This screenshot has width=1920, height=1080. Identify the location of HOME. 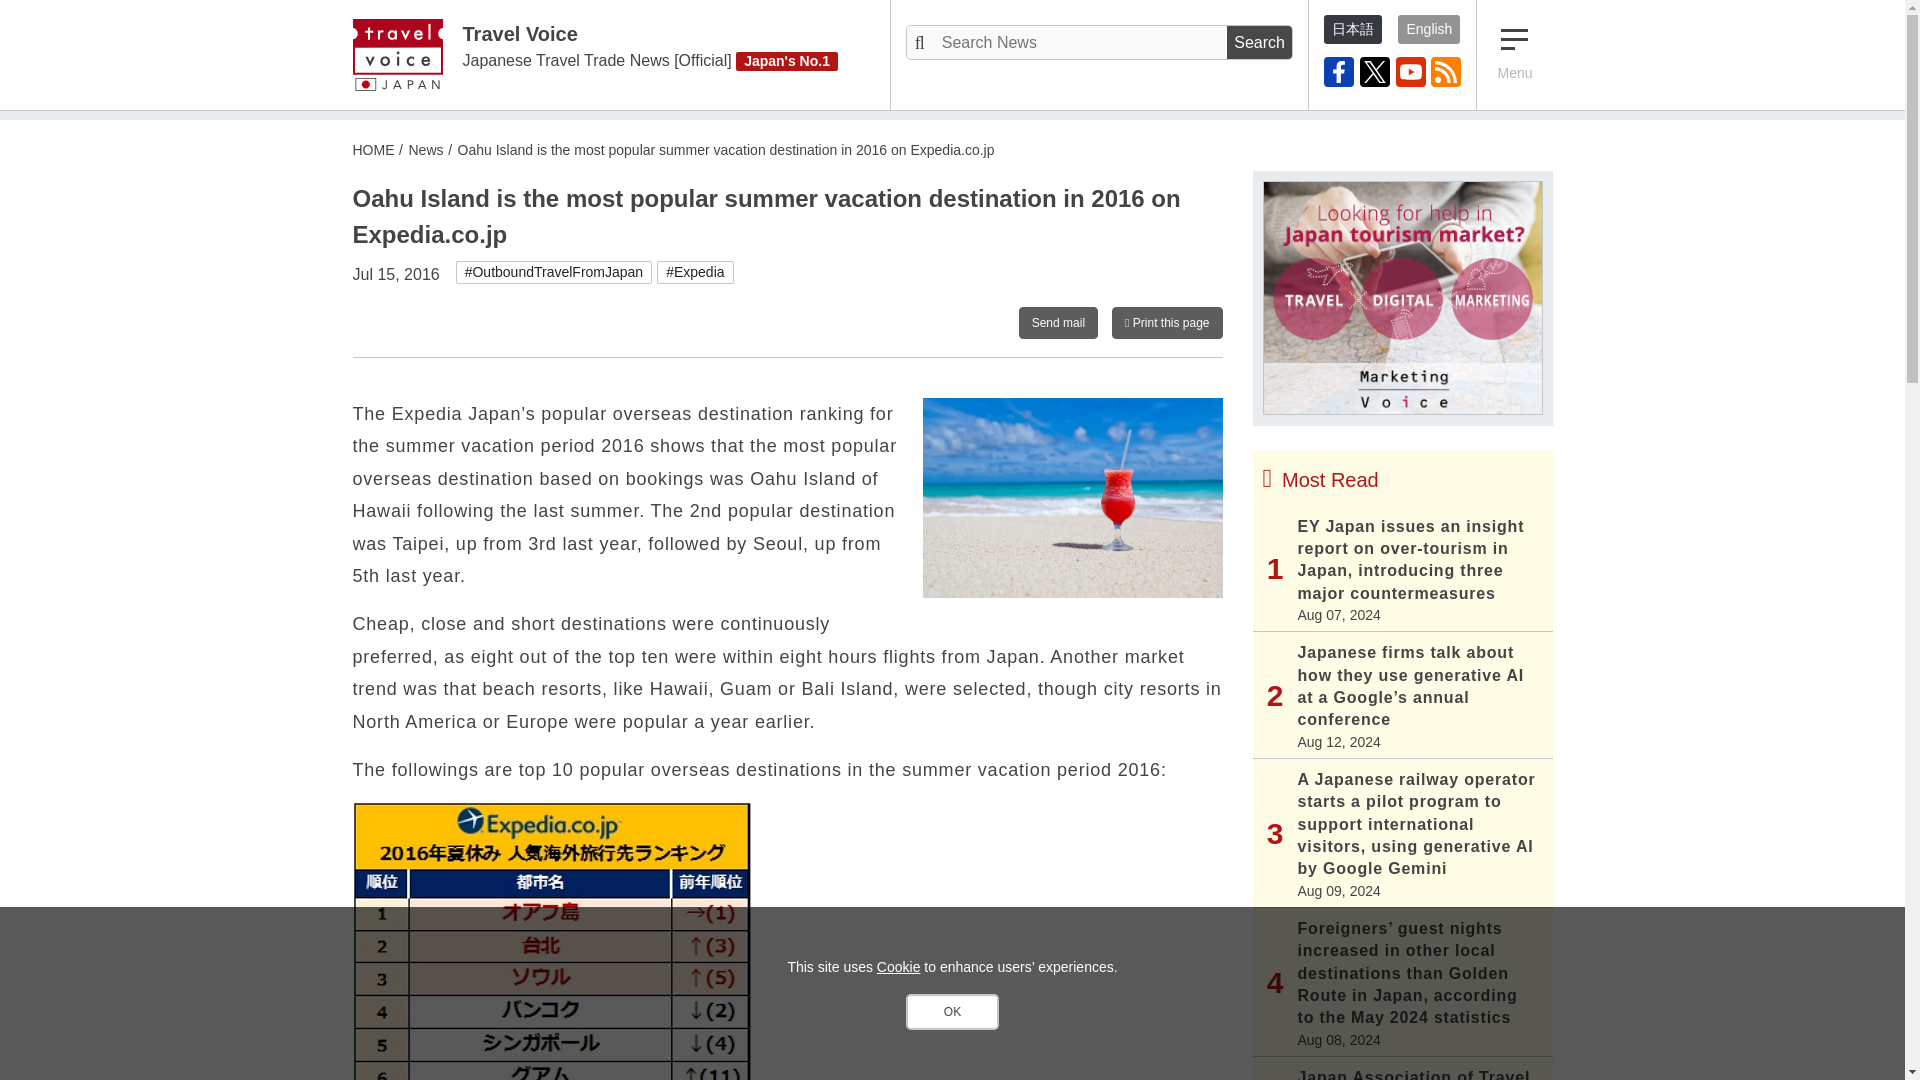
(372, 149).